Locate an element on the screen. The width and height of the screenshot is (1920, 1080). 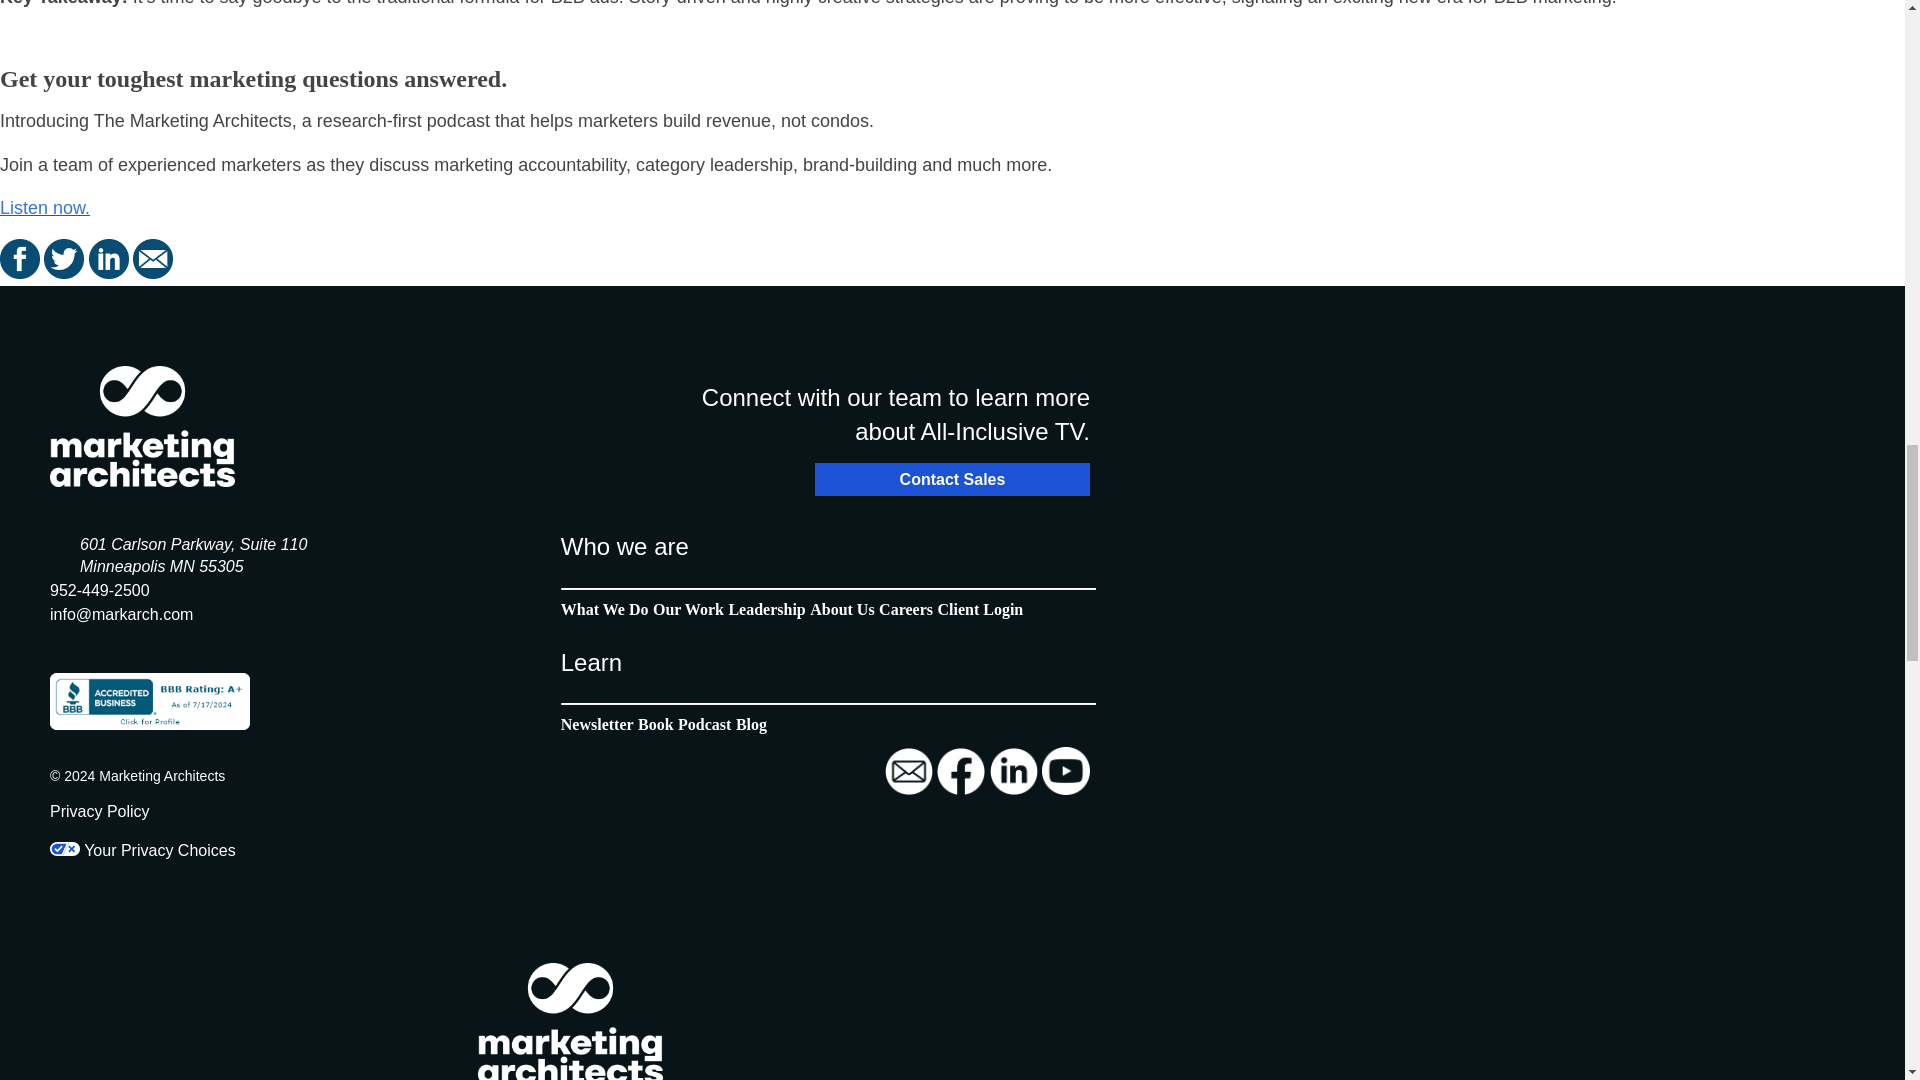
What We Do is located at coordinates (604, 608).